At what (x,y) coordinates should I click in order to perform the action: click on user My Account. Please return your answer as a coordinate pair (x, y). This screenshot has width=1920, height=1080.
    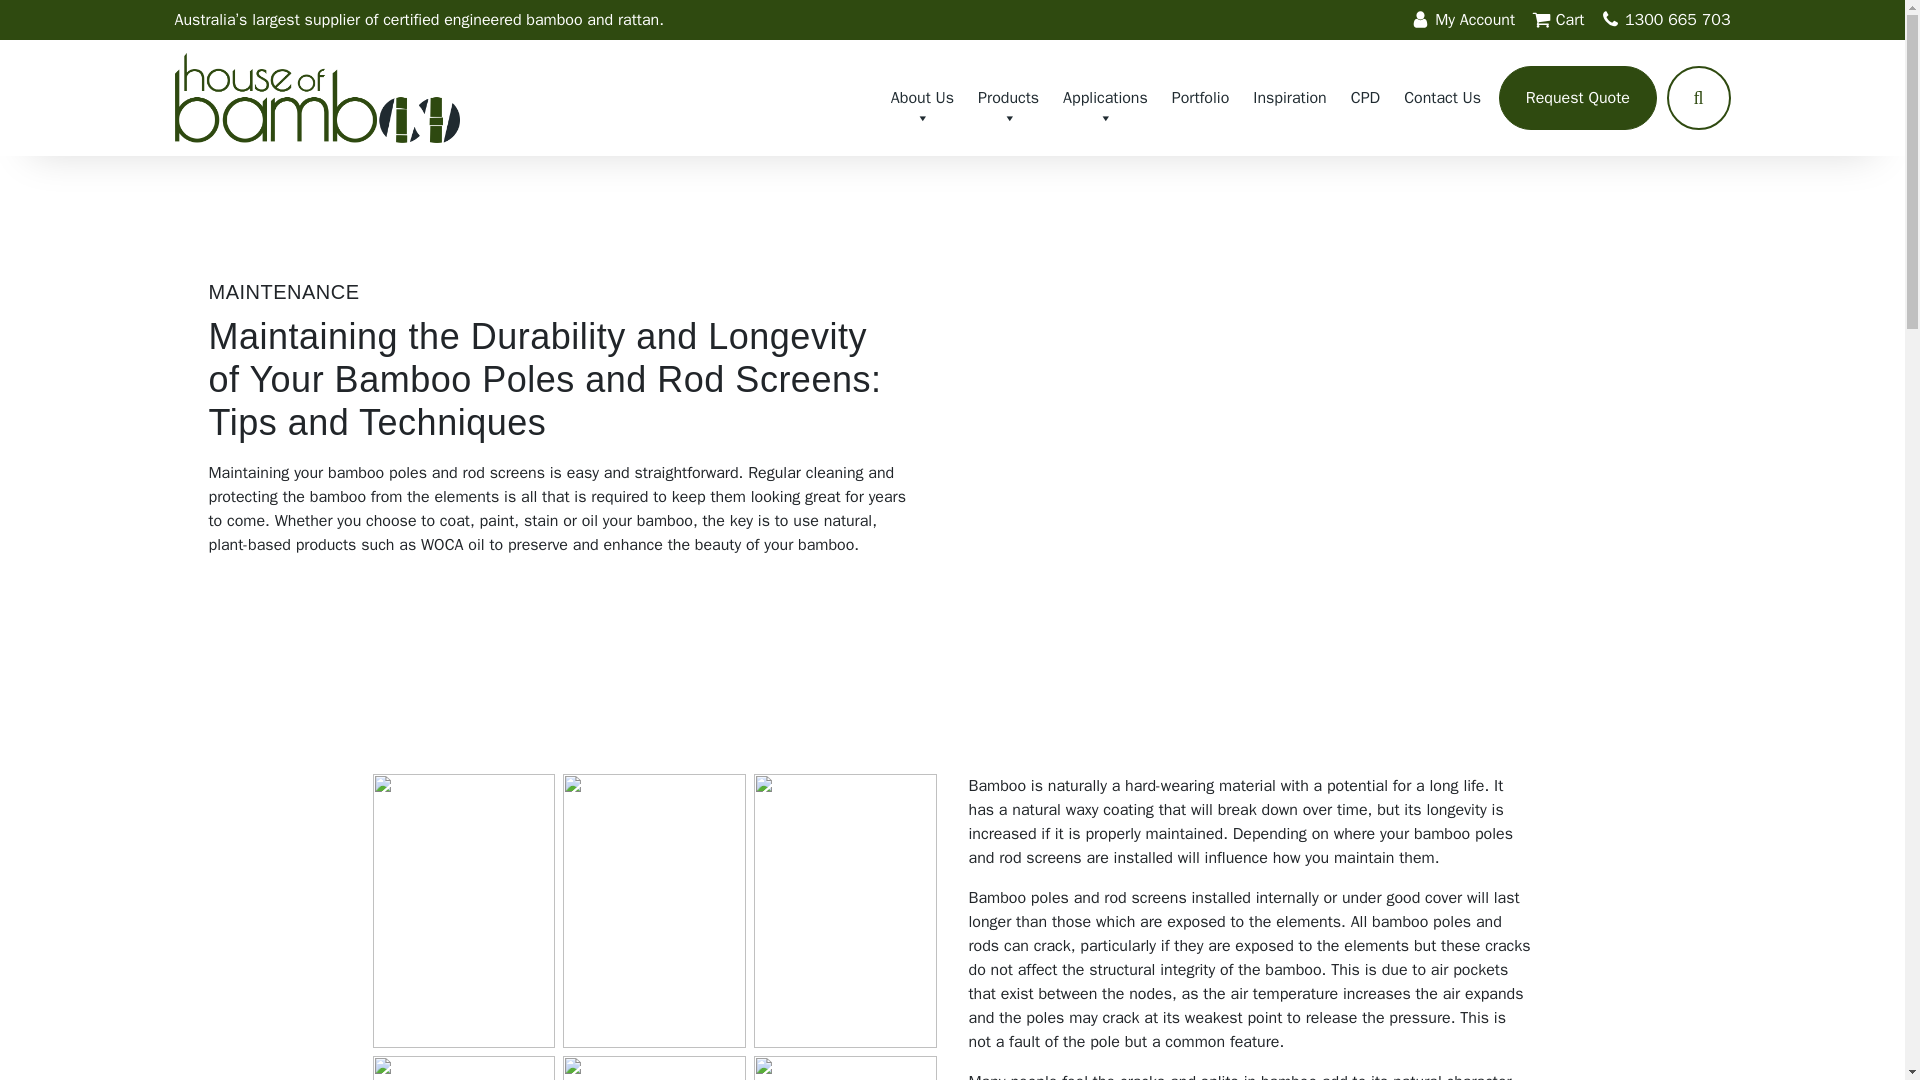
    Looking at the image, I should click on (1466, 20).